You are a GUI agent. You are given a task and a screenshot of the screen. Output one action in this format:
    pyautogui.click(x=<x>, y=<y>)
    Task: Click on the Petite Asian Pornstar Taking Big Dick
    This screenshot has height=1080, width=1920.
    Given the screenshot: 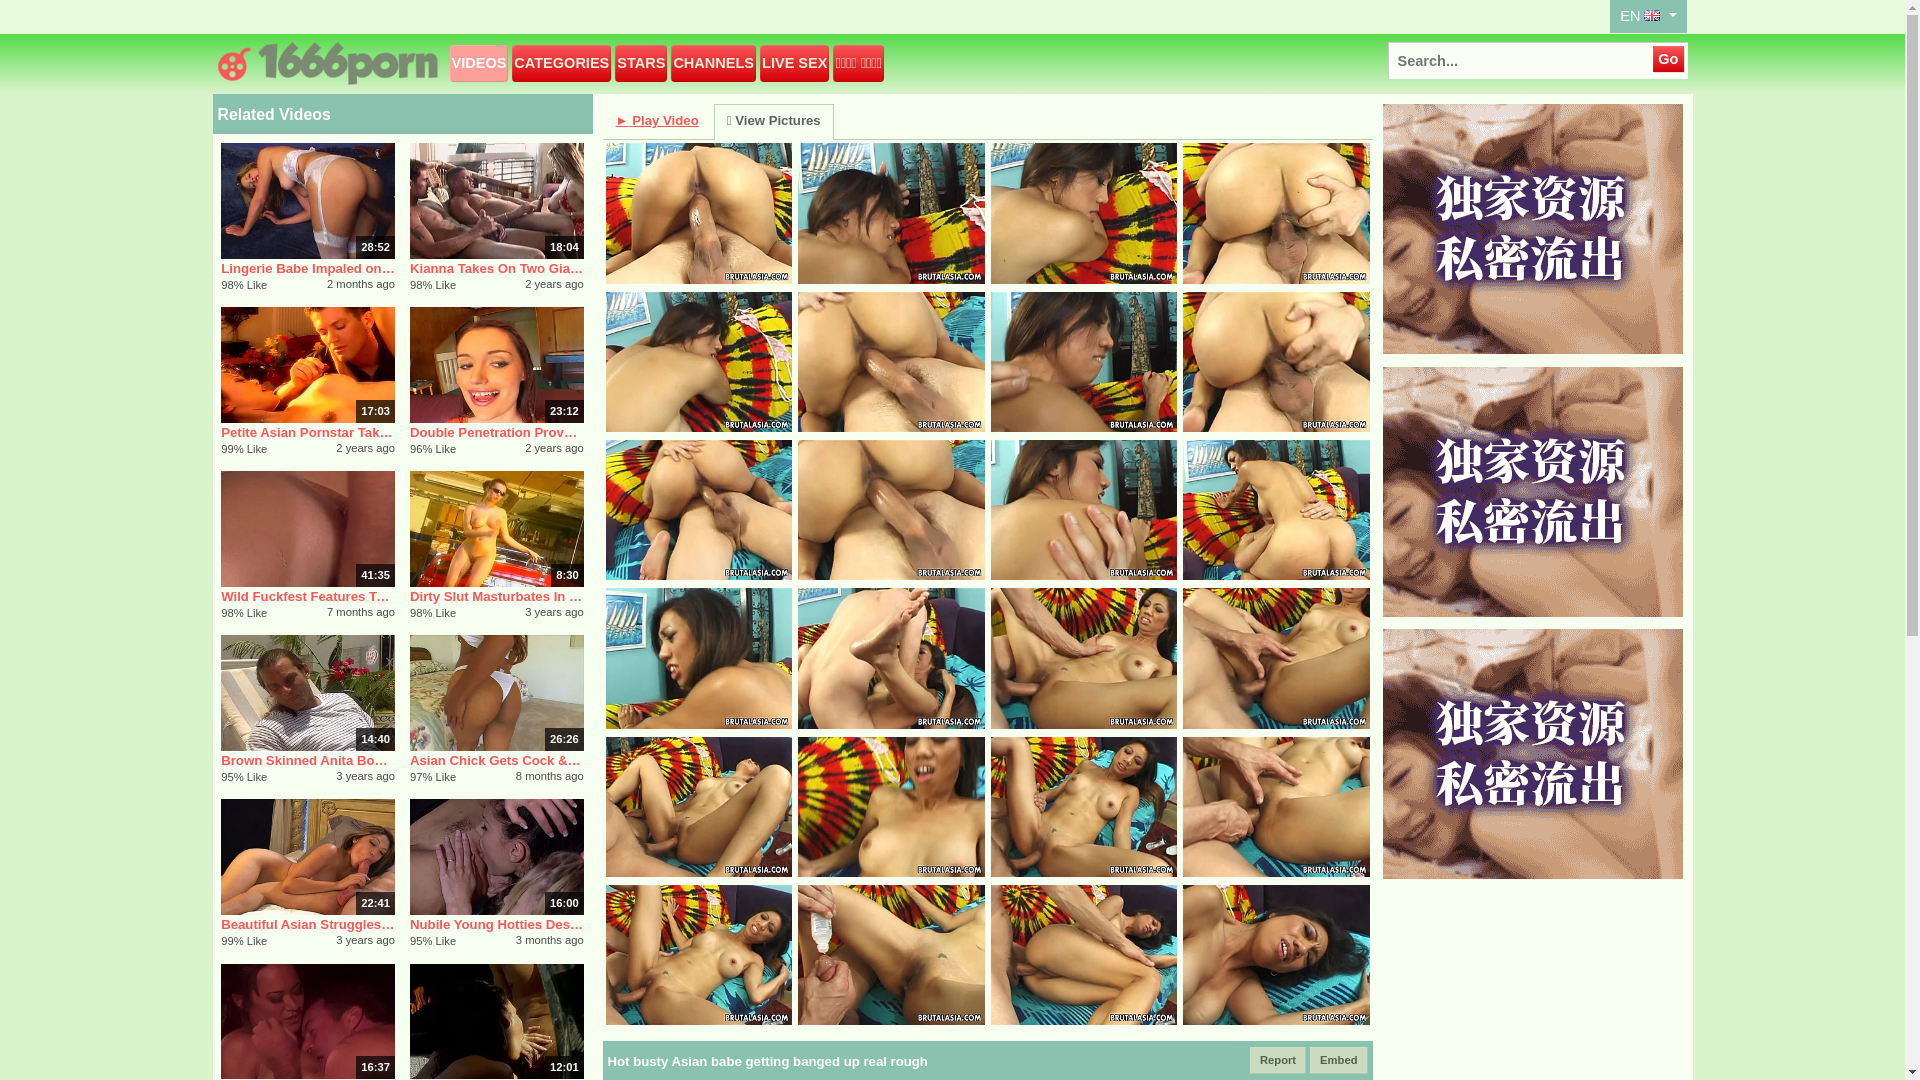 What is the action you would take?
    pyautogui.click(x=308, y=432)
    